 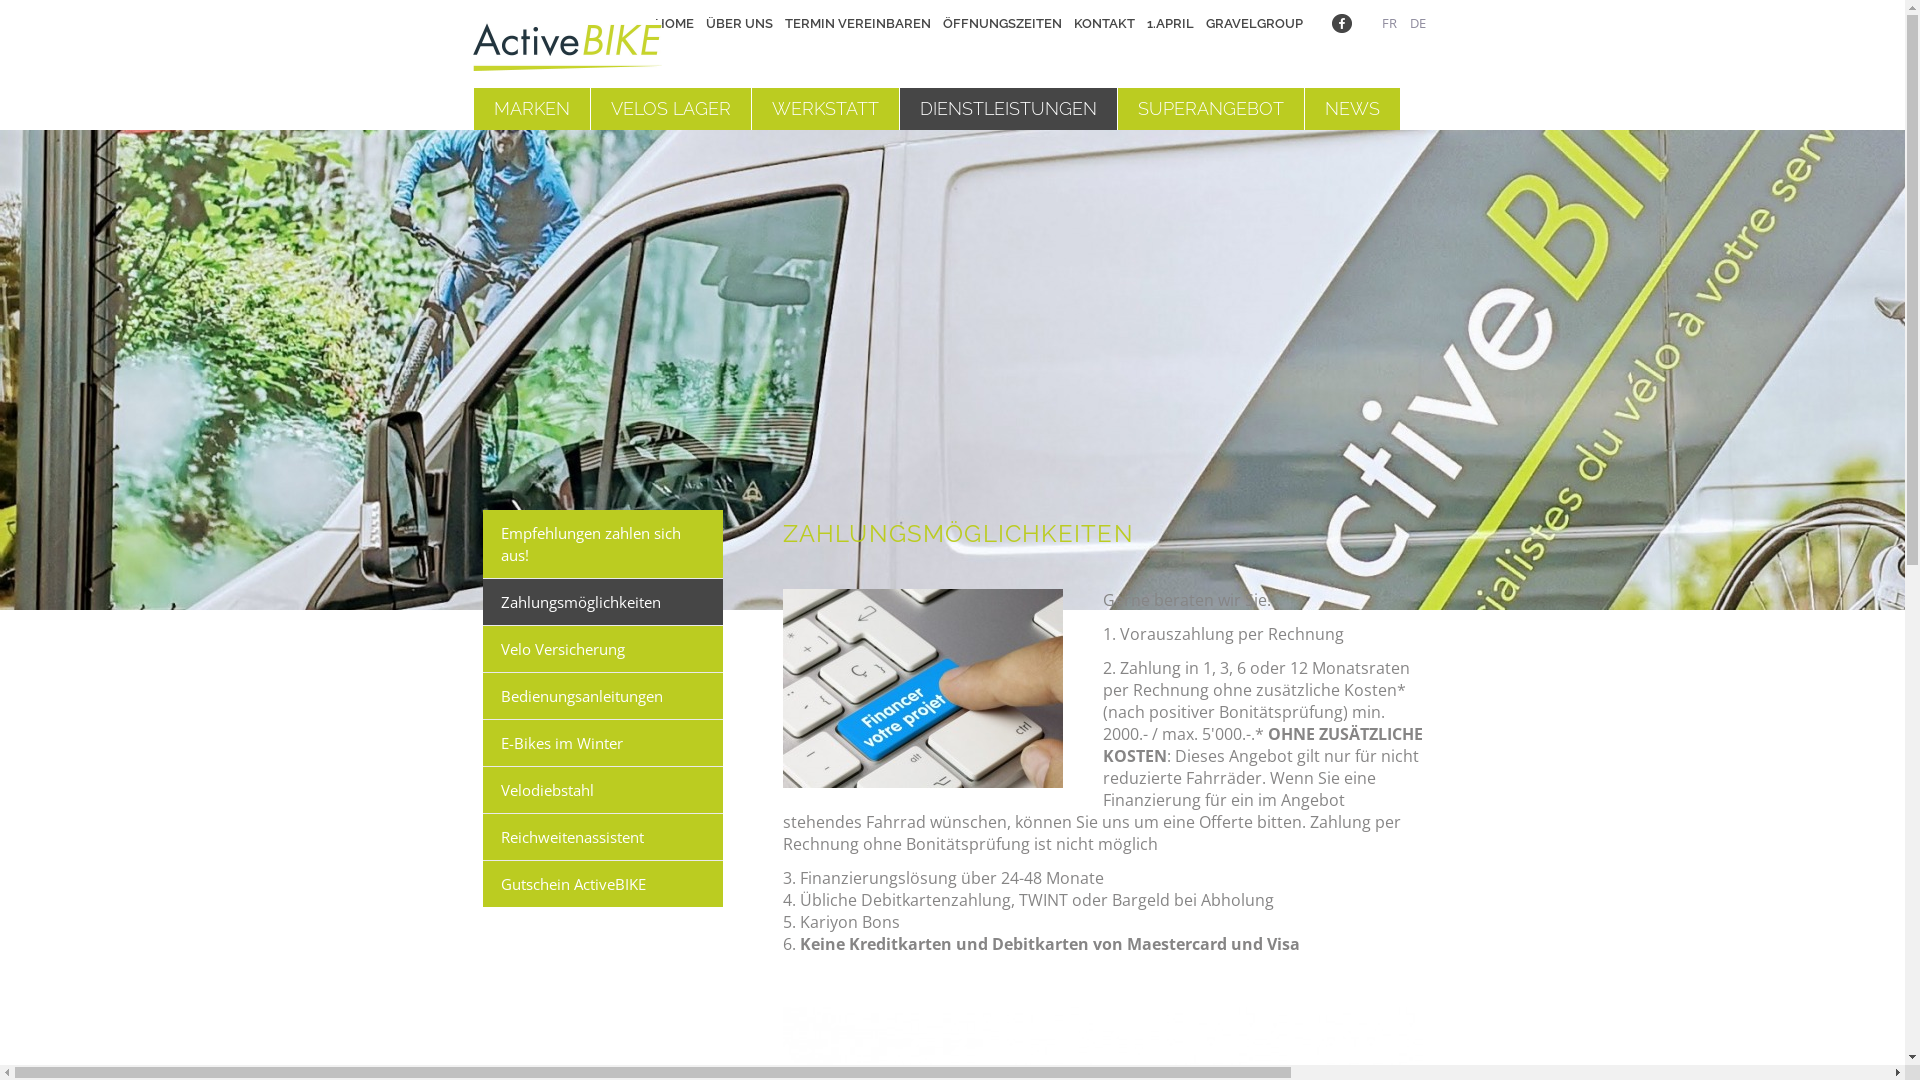 What do you see at coordinates (530, 109) in the screenshot?
I see `MARKEN` at bounding box center [530, 109].